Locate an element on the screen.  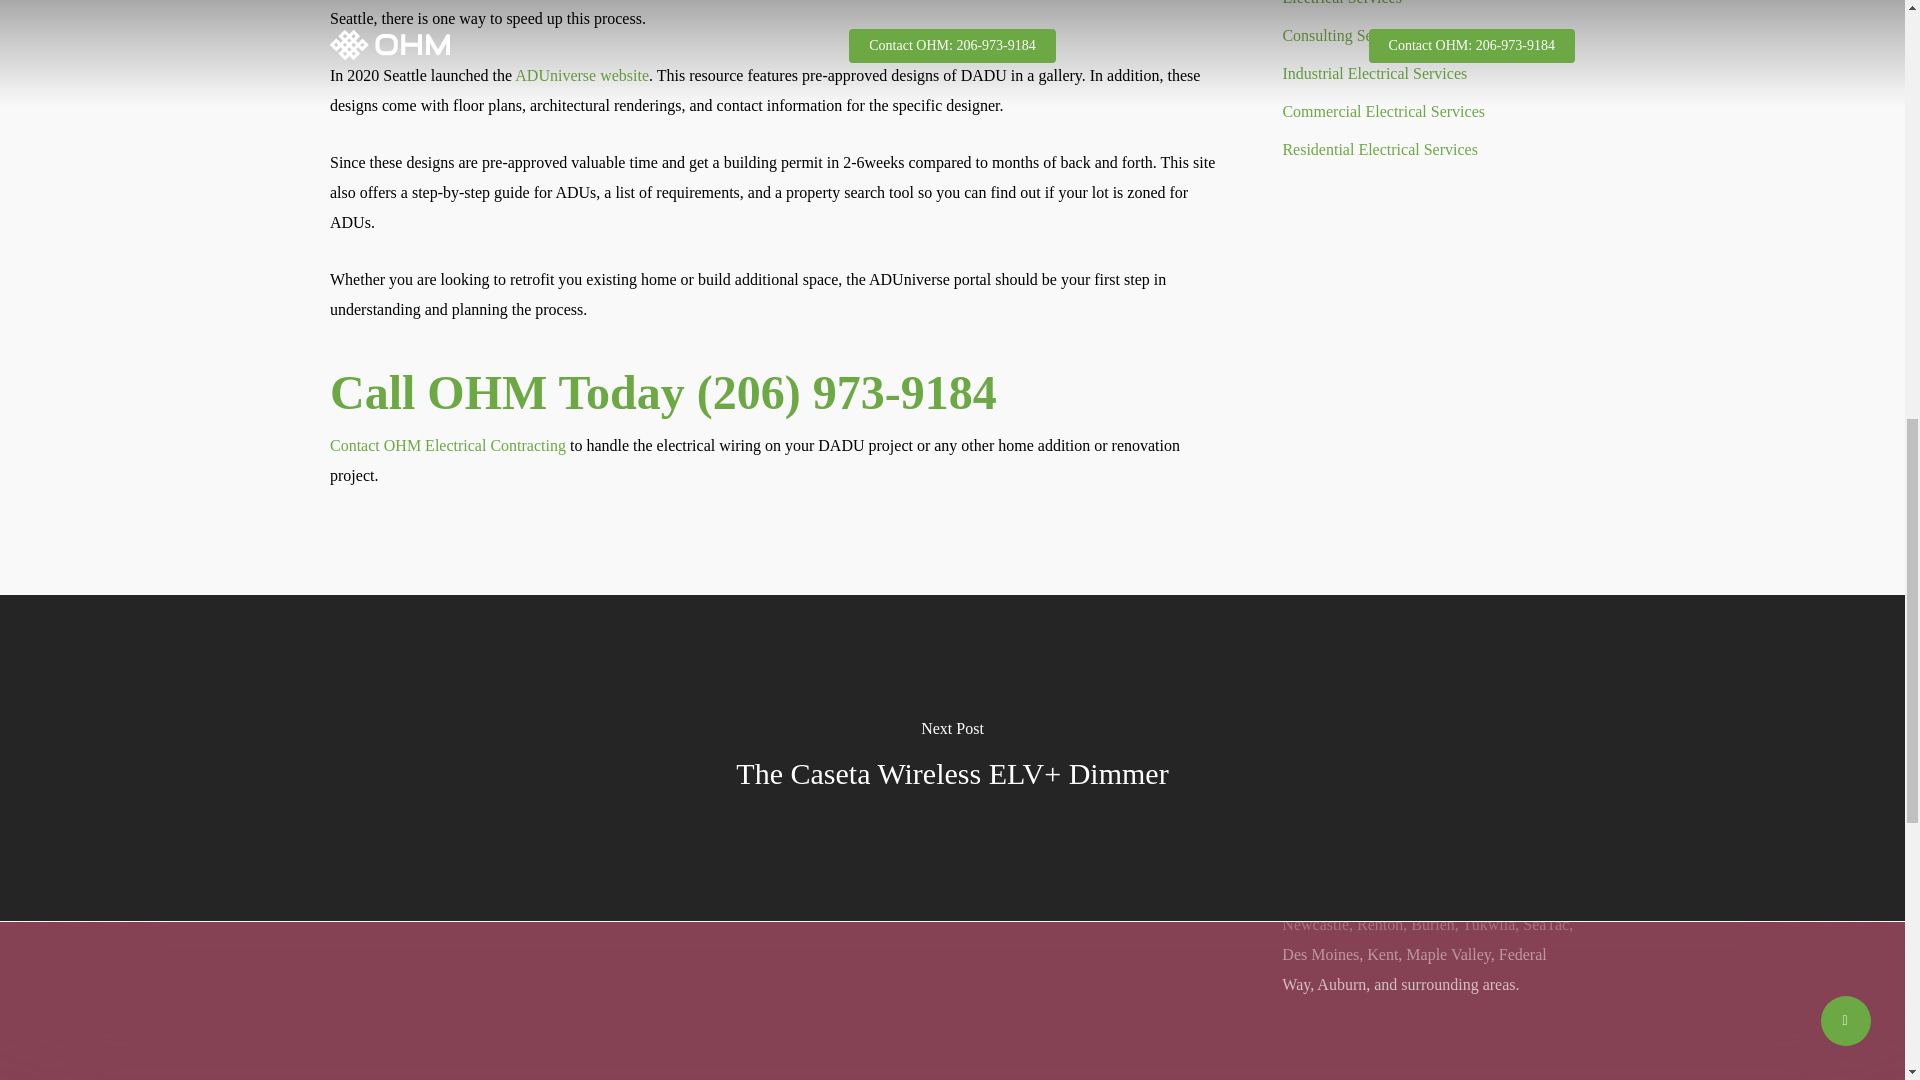
Residential Electrical Services is located at coordinates (1428, 150).